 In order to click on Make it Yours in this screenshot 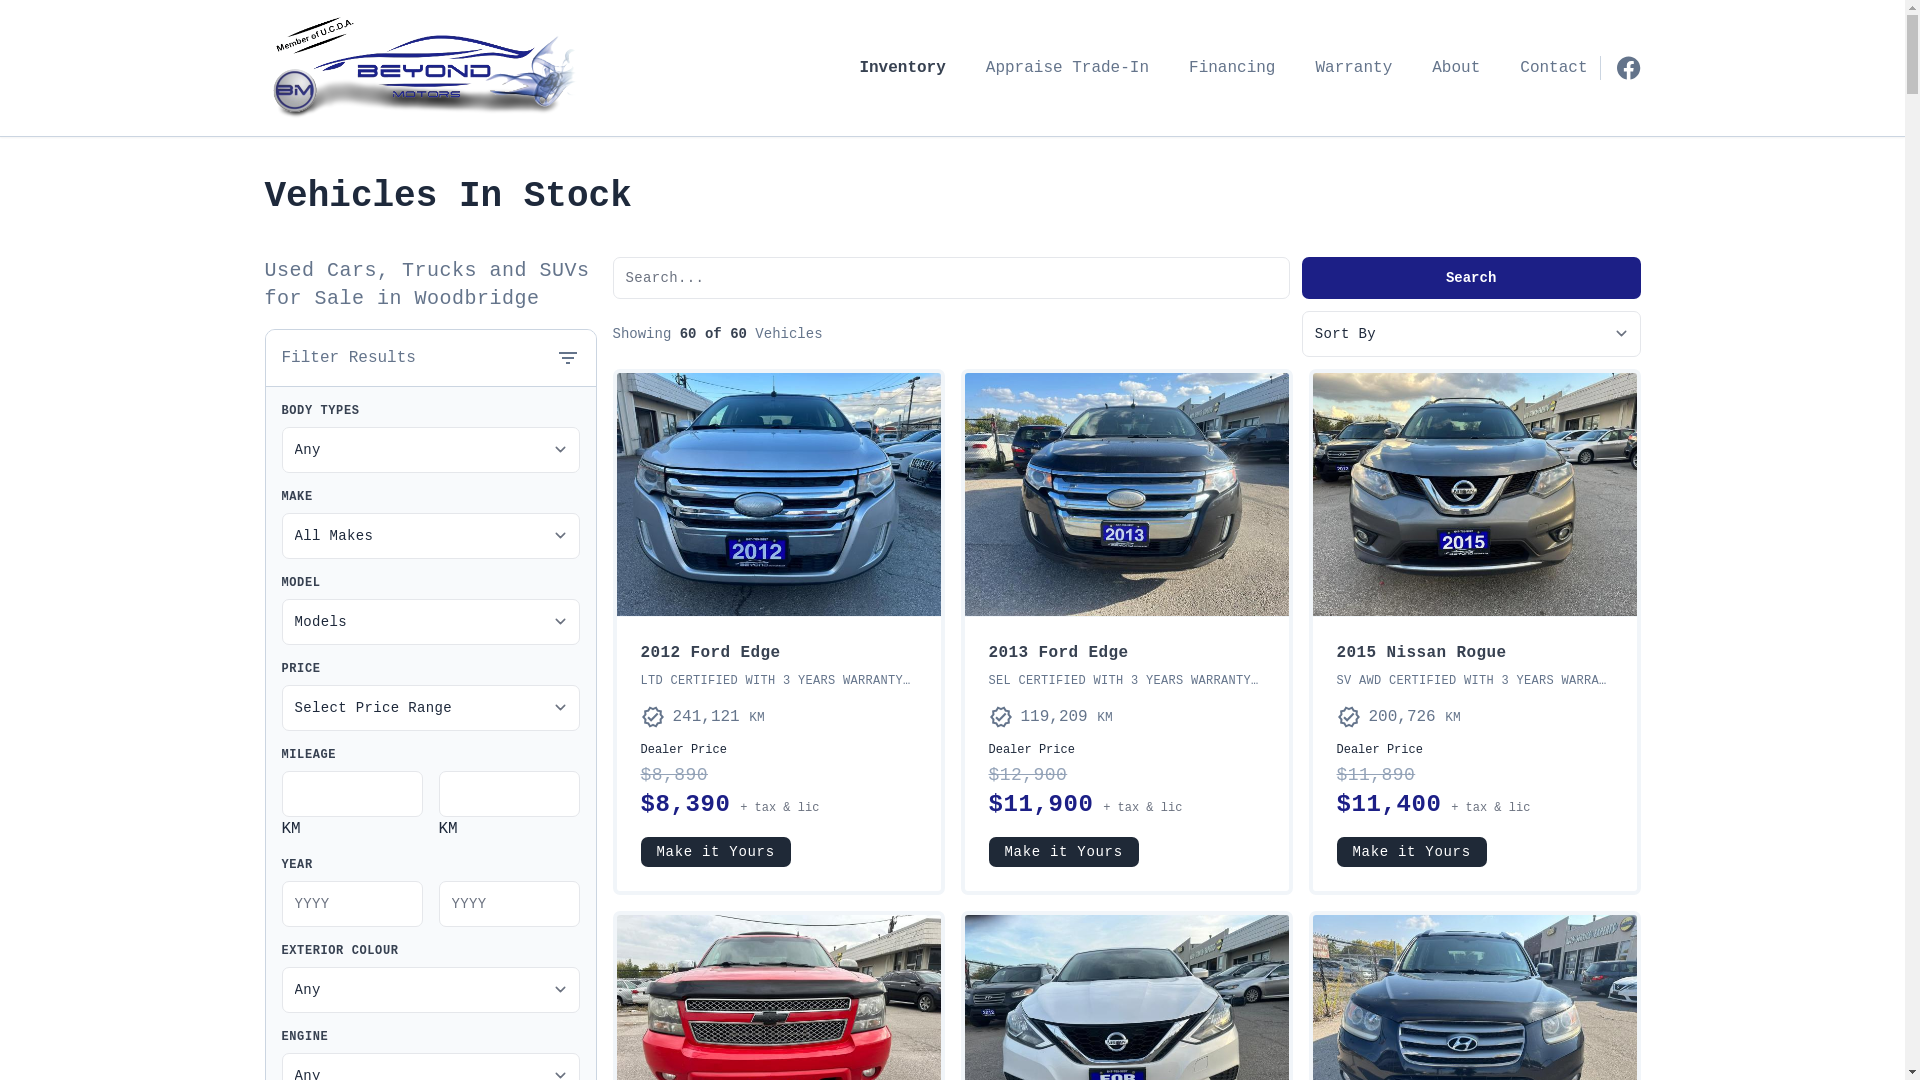, I will do `click(1062, 852)`.